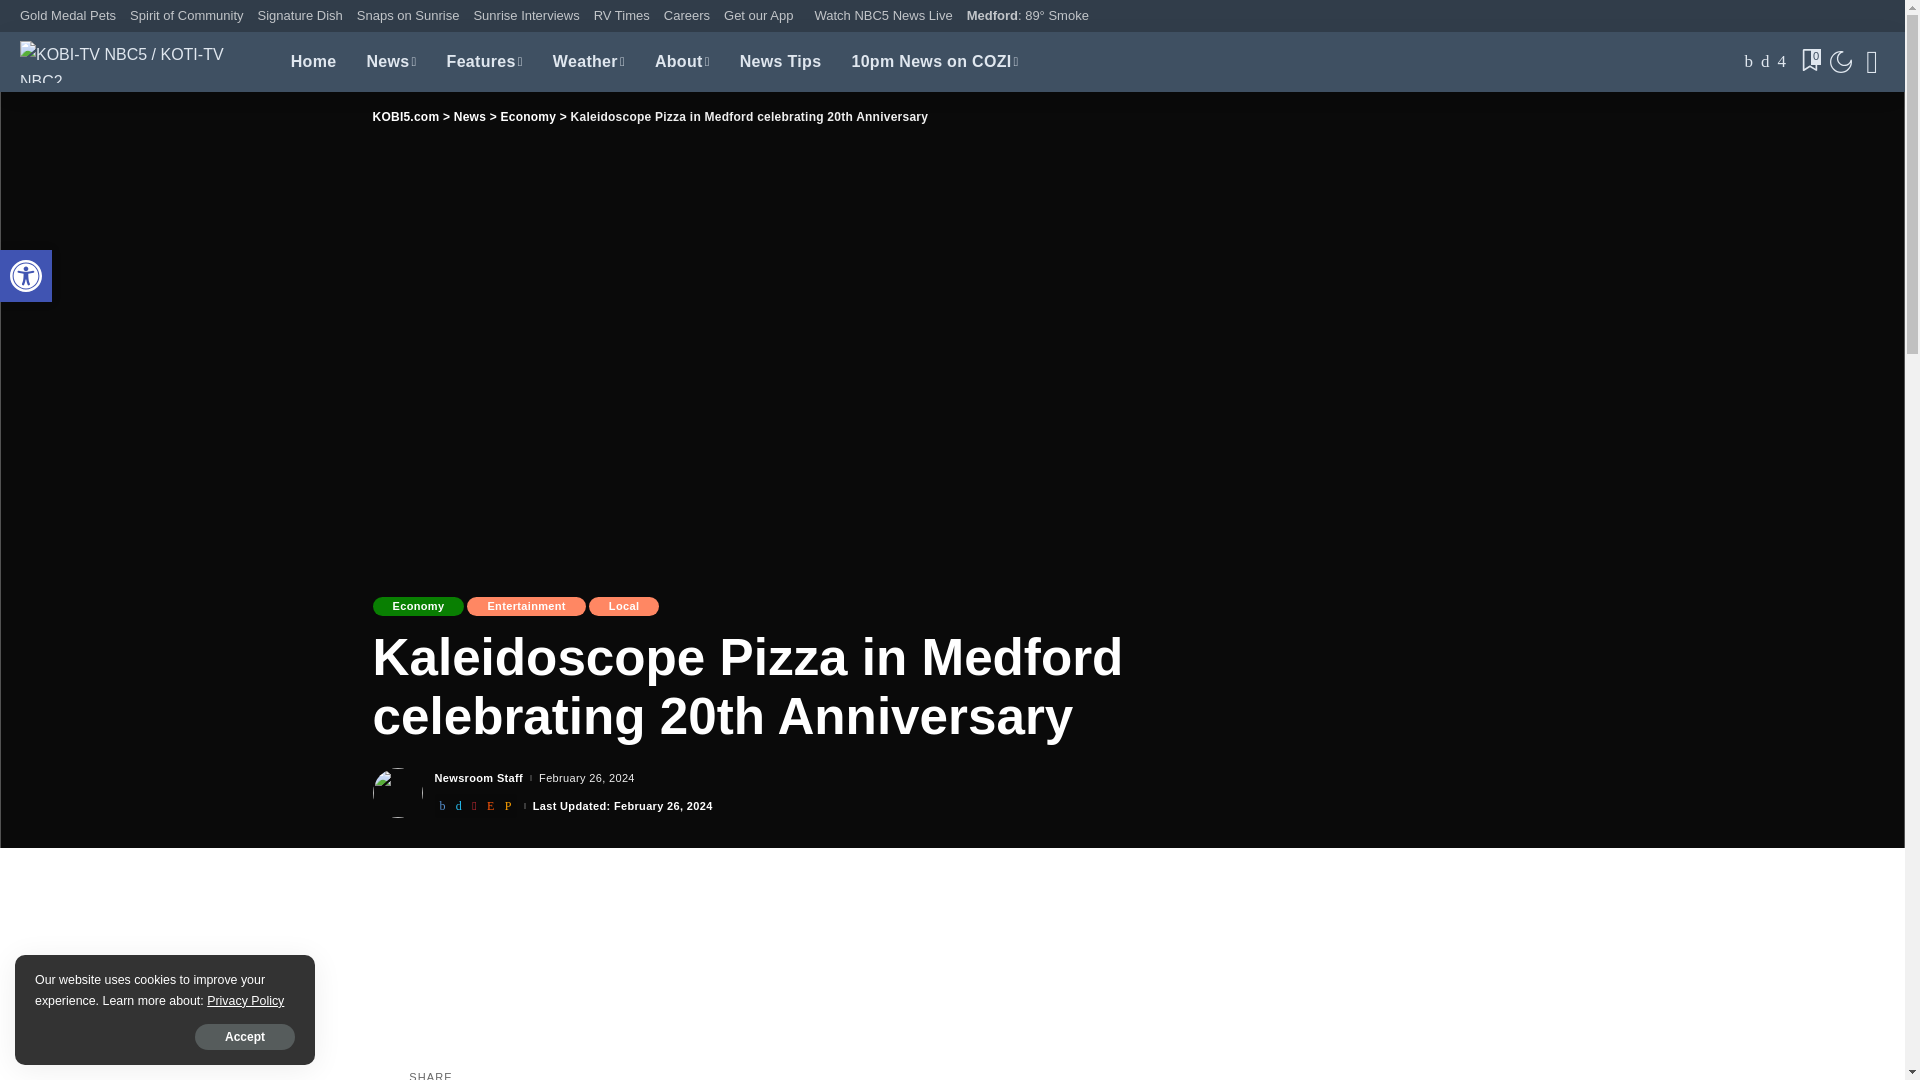 This screenshot has width=1920, height=1080. I want to click on Decrease Text, so click(26, 276).